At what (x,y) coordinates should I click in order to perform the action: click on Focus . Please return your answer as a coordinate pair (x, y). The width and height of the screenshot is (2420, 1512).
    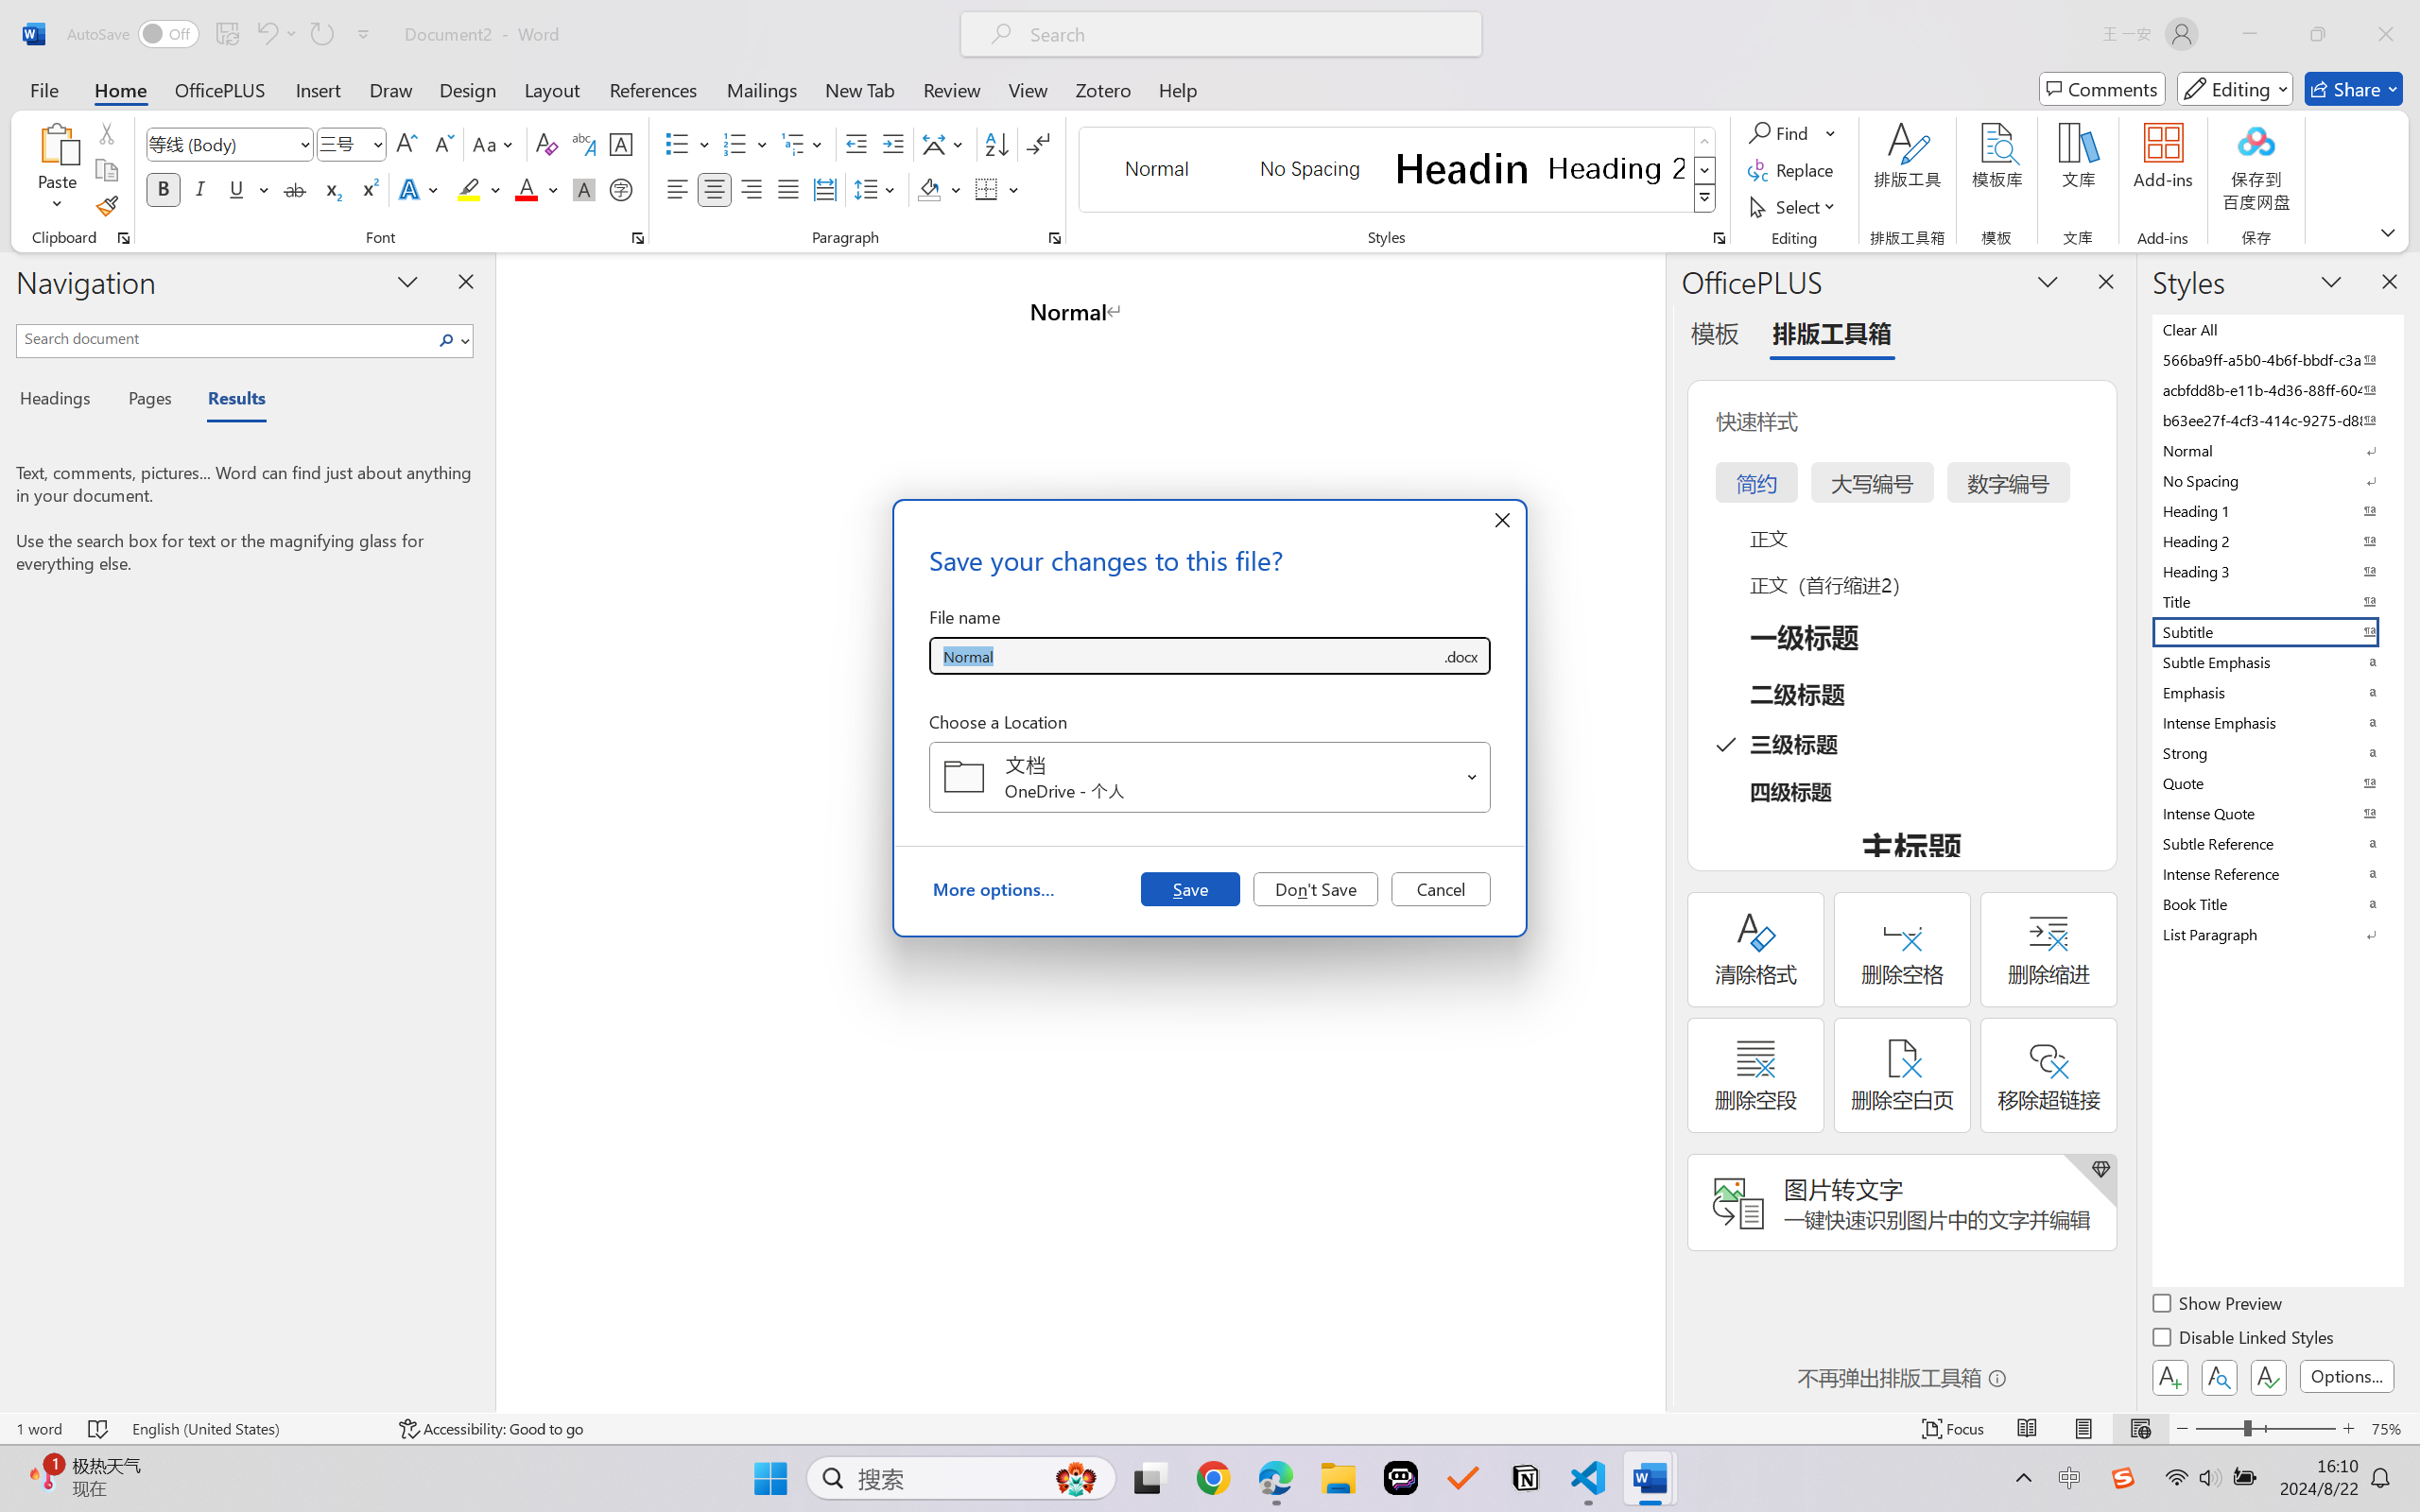
    Looking at the image, I should click on (1954, 1429).